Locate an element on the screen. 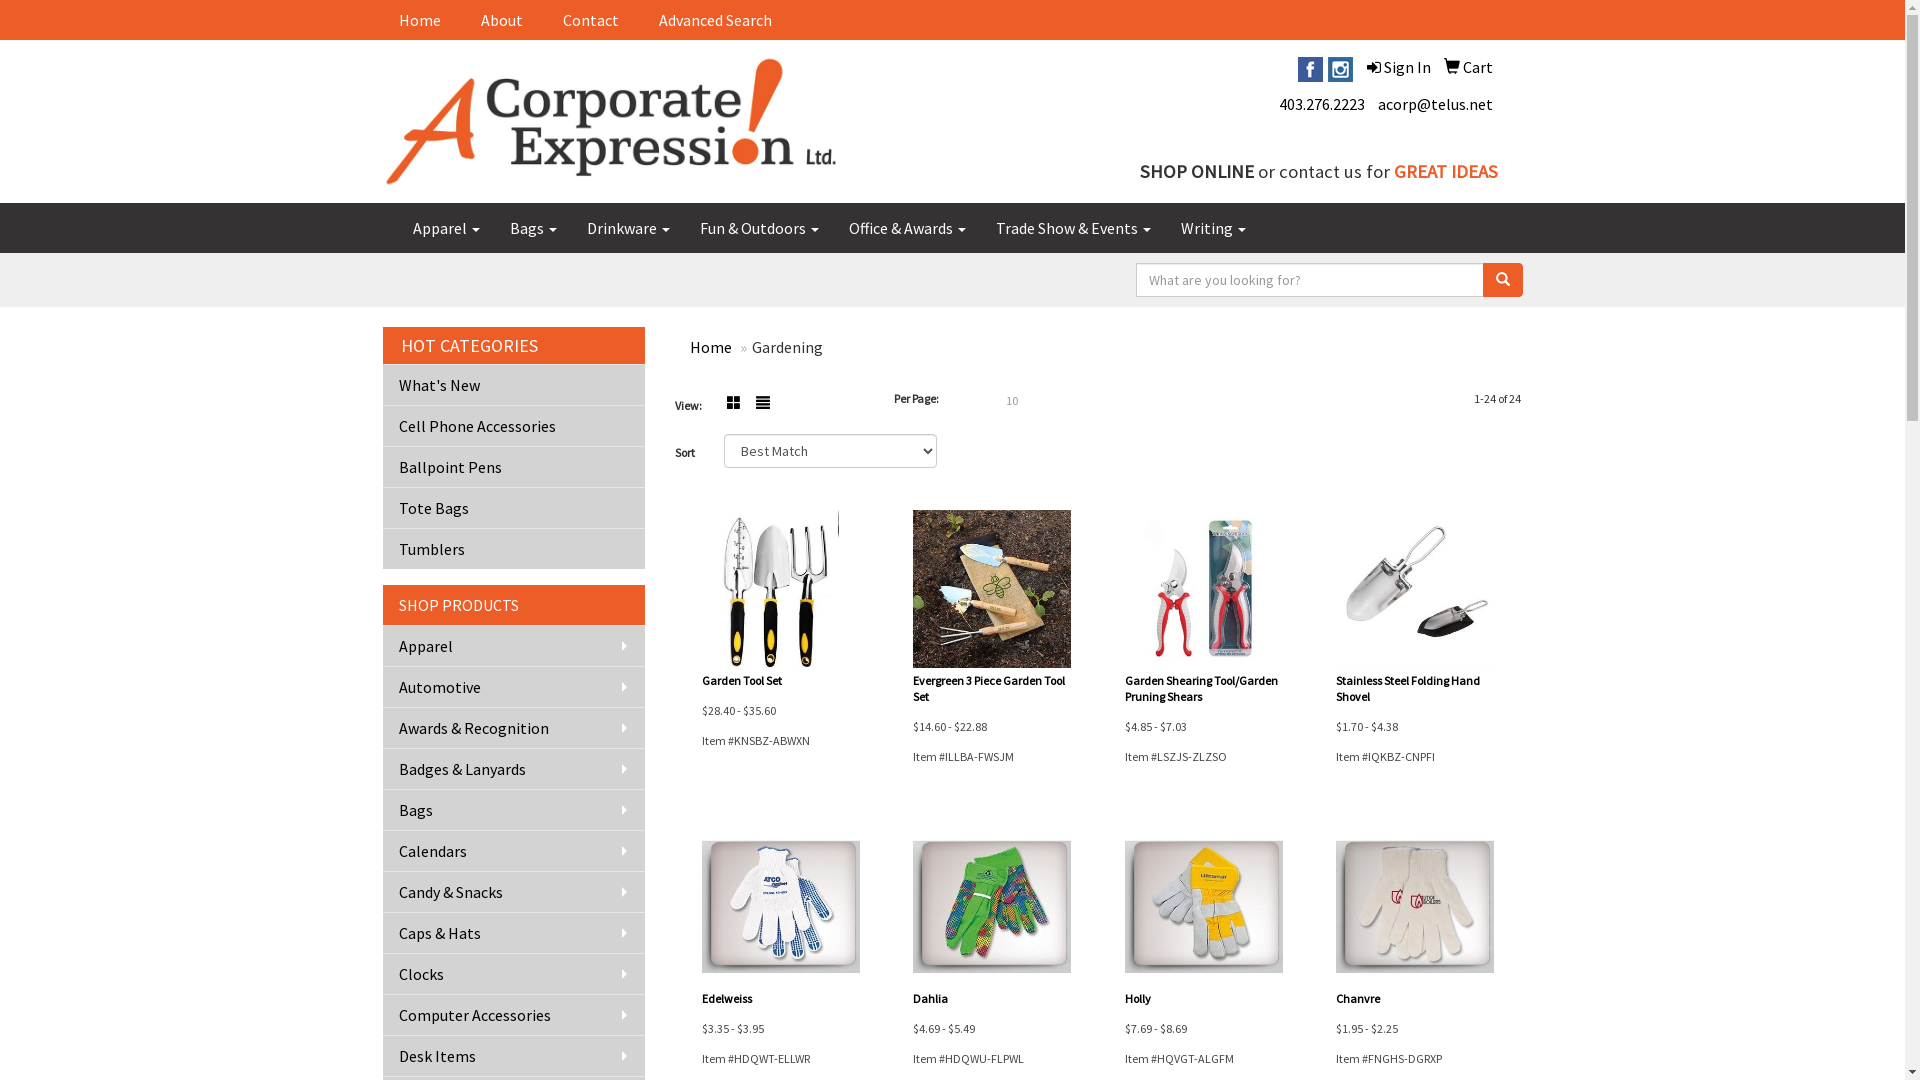  Automotive is located at coordinates (514, 686).